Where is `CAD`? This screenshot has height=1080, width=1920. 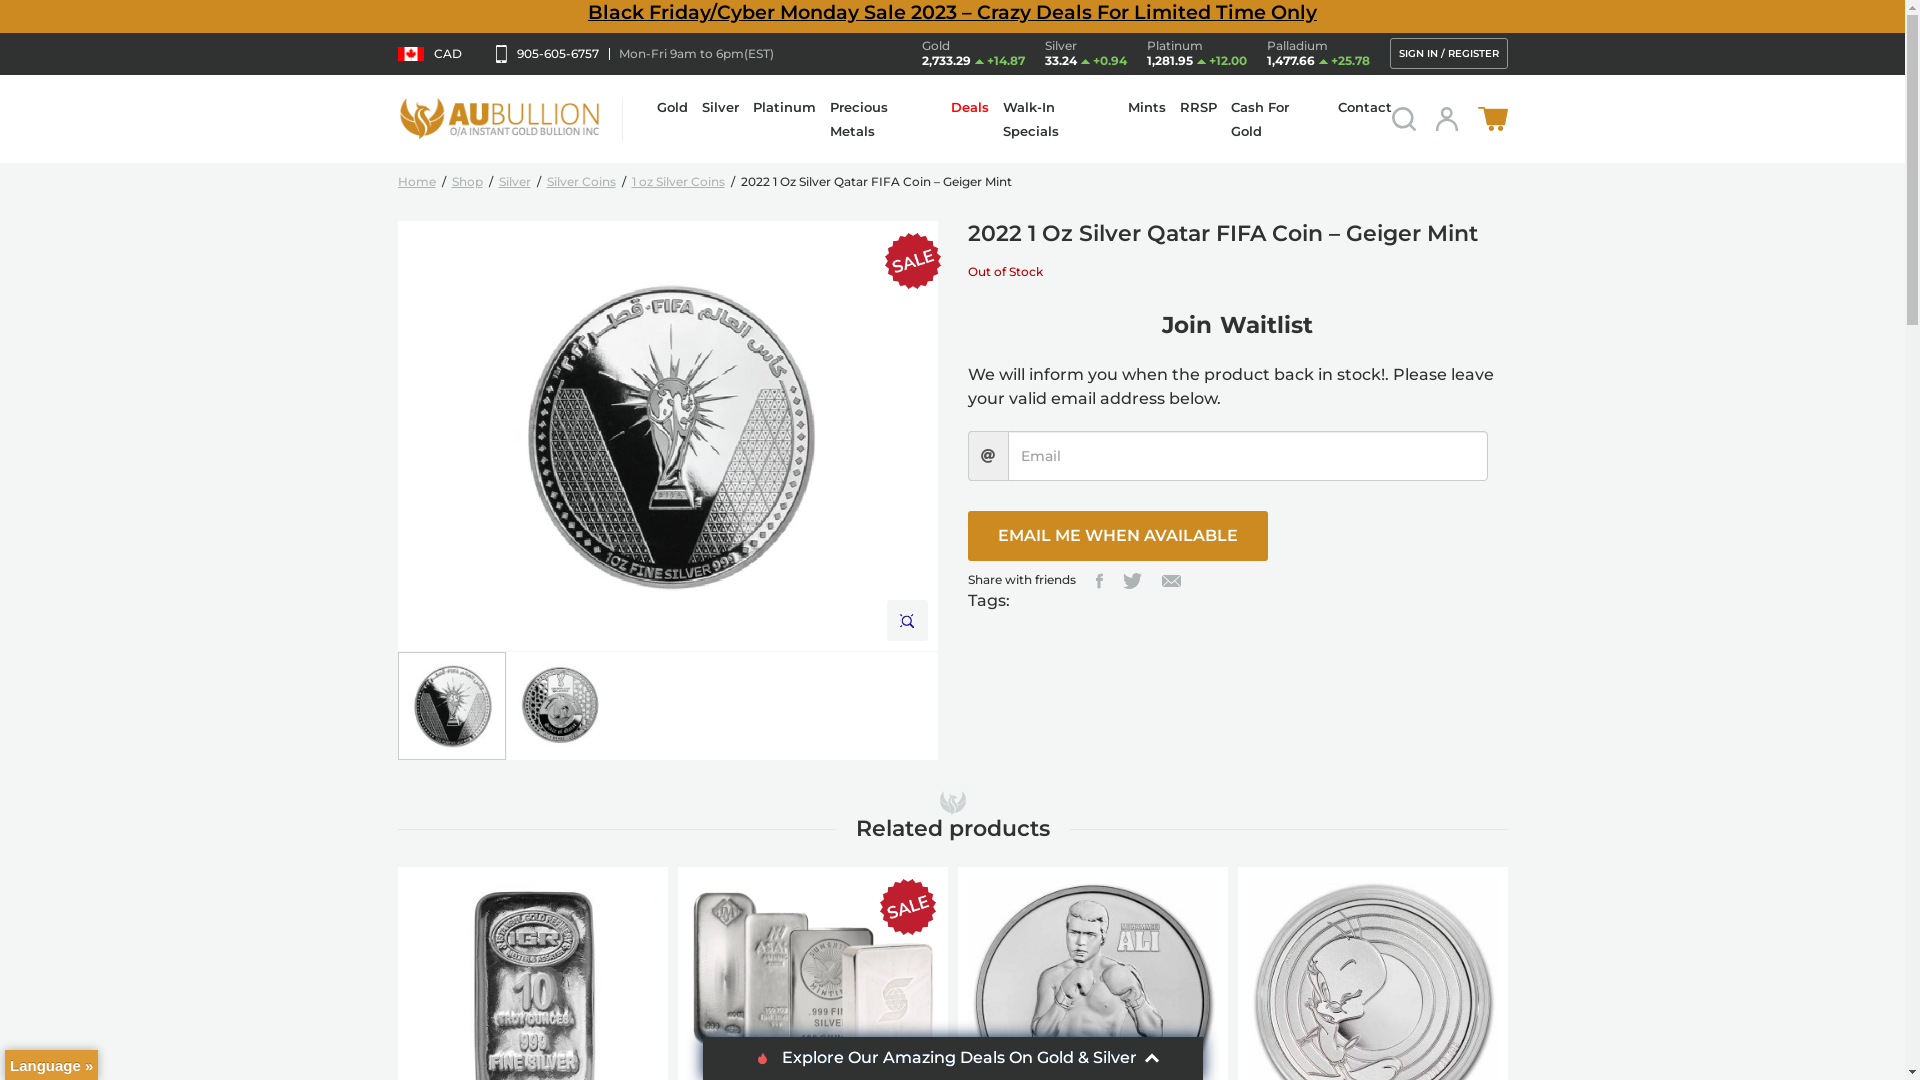 CAD is located at coordinates (430, 53).